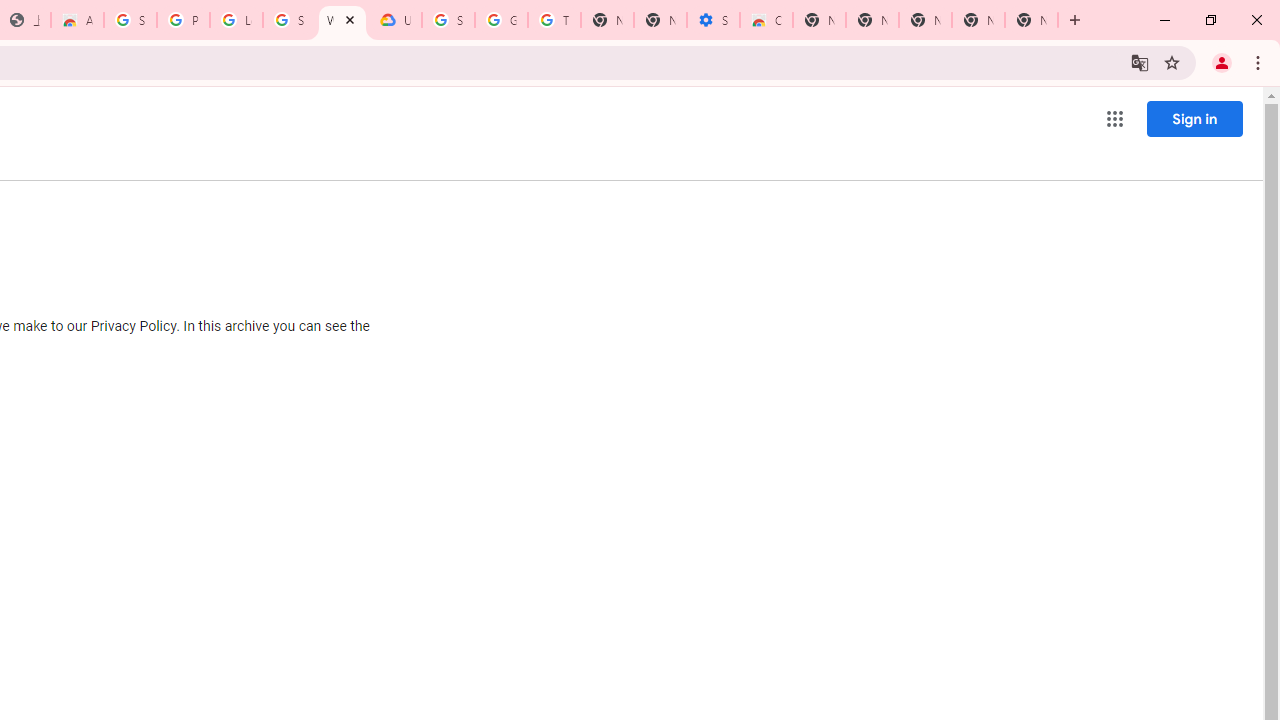  Describe the element at coordinates (1165, 20) in the screenshot. I see `Minimize` at that location.